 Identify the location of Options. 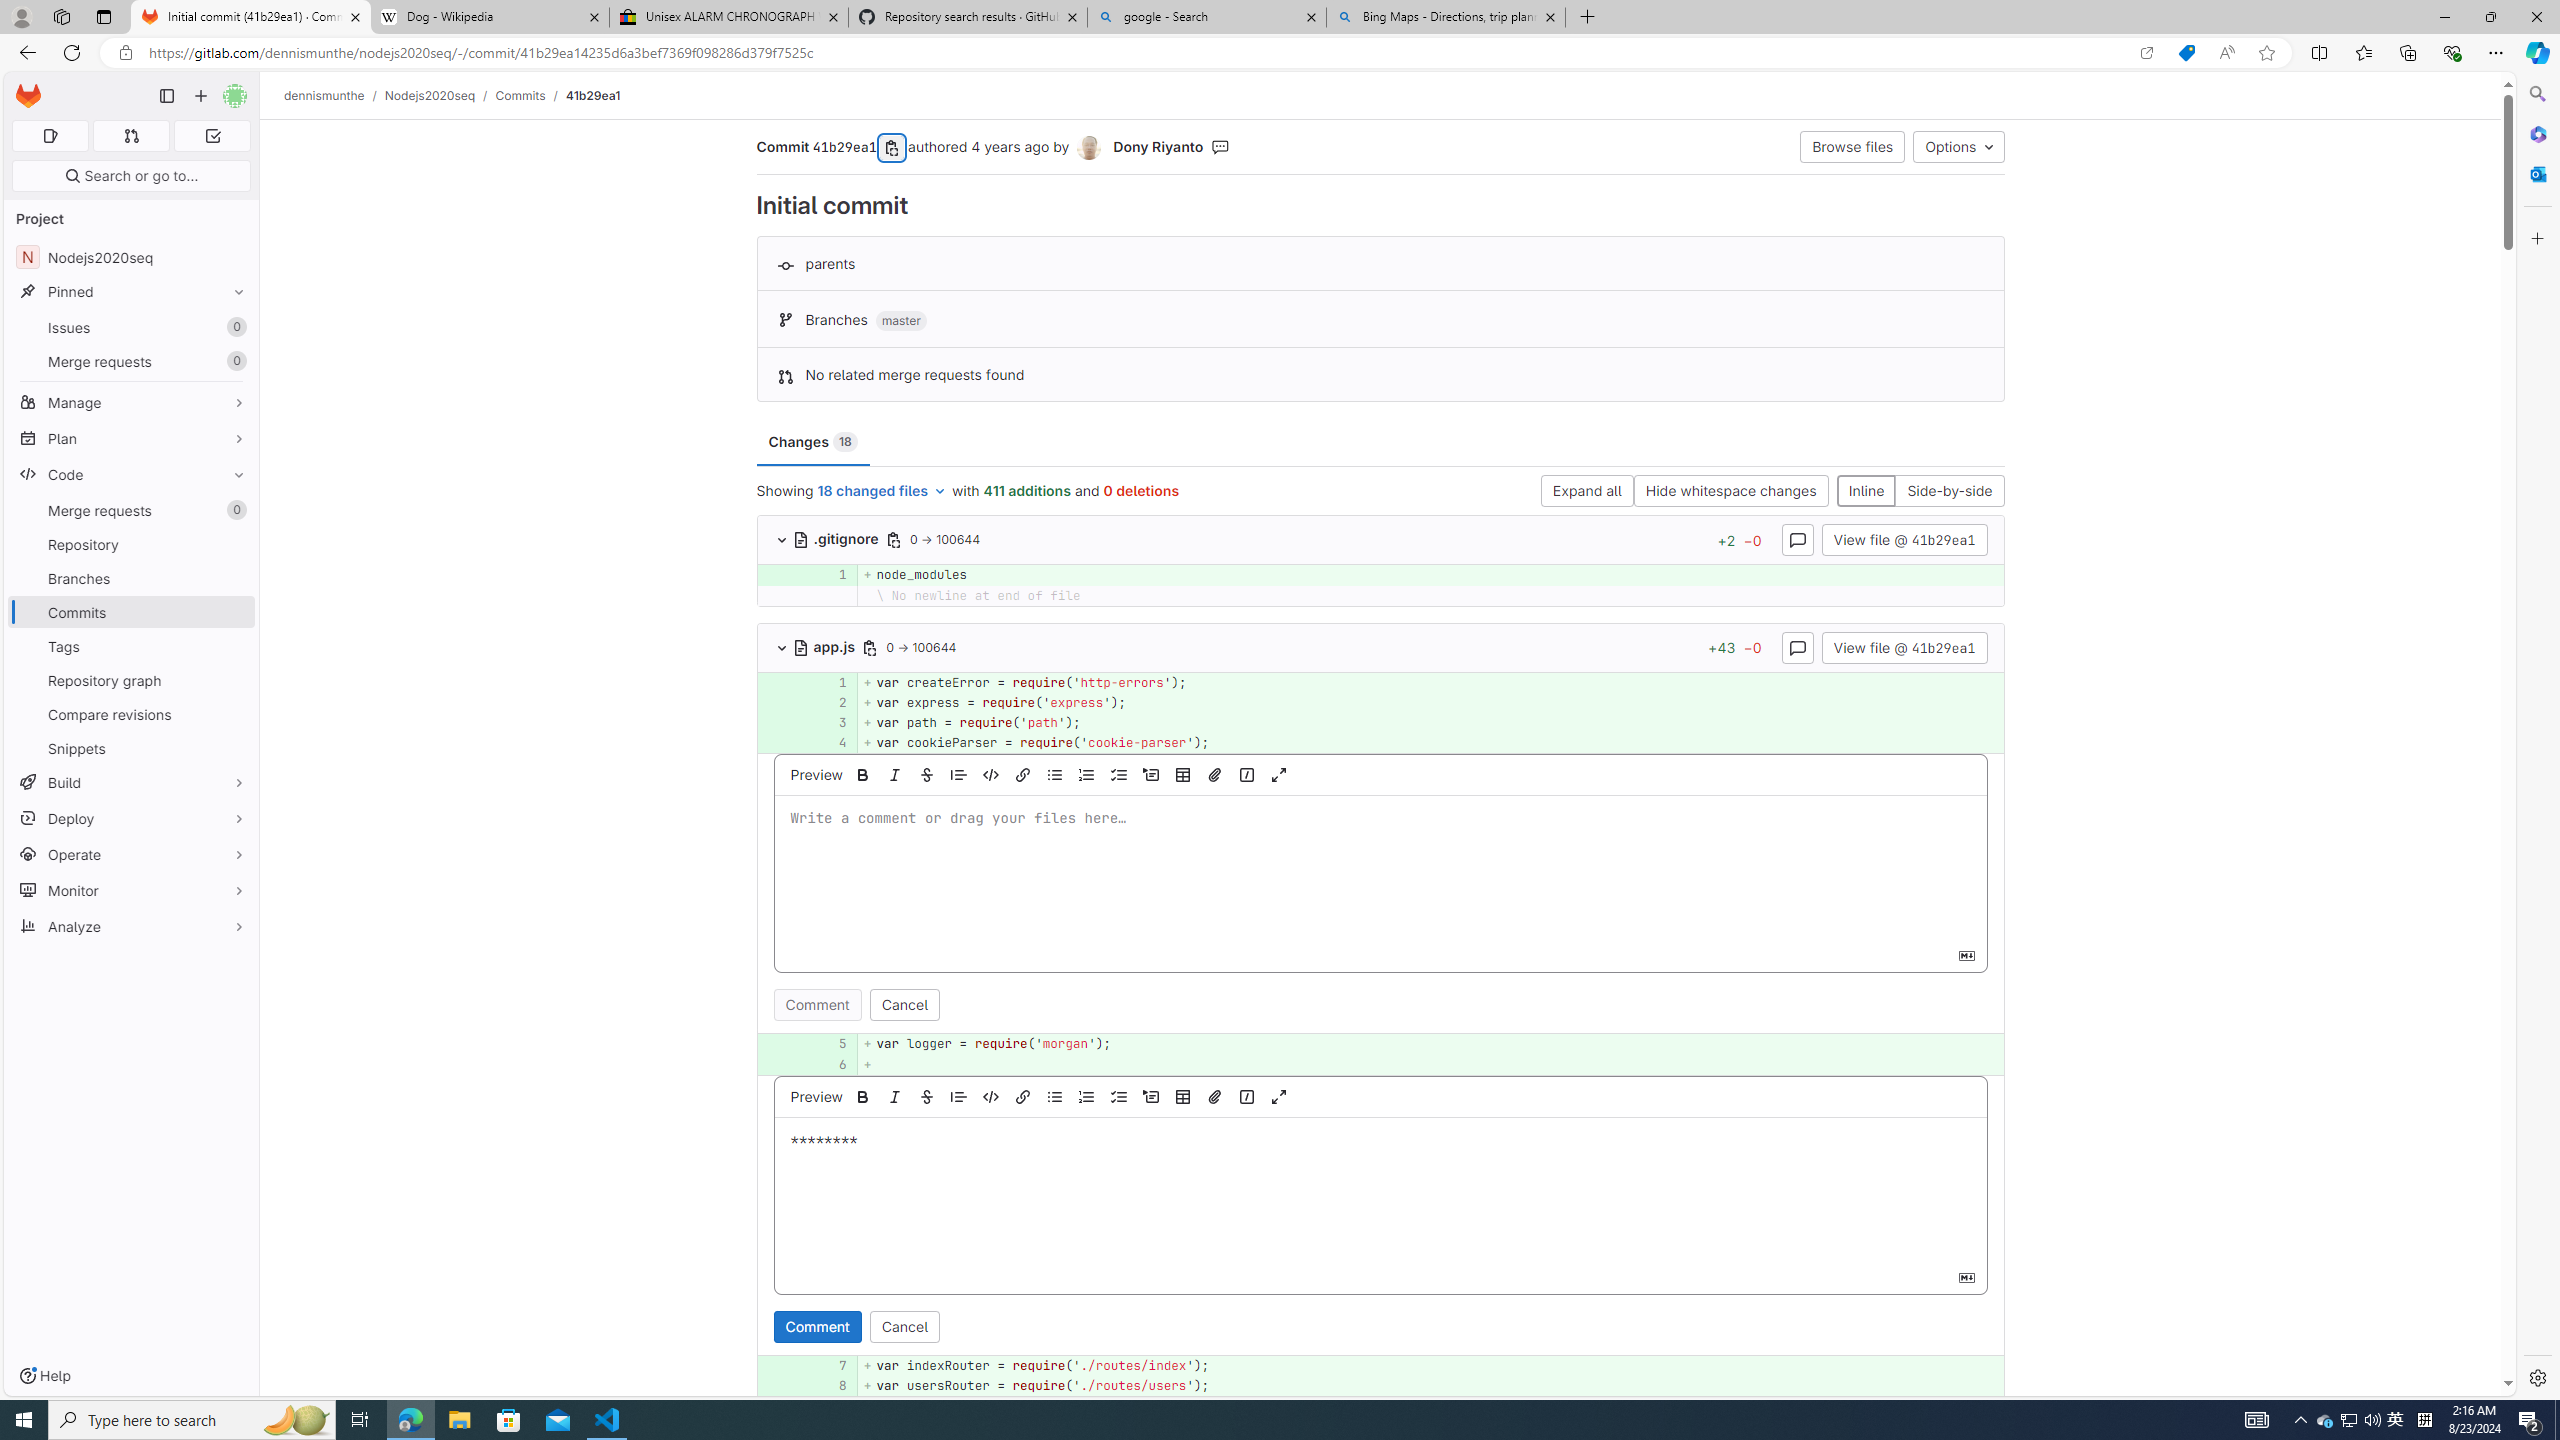
(1958, 146).